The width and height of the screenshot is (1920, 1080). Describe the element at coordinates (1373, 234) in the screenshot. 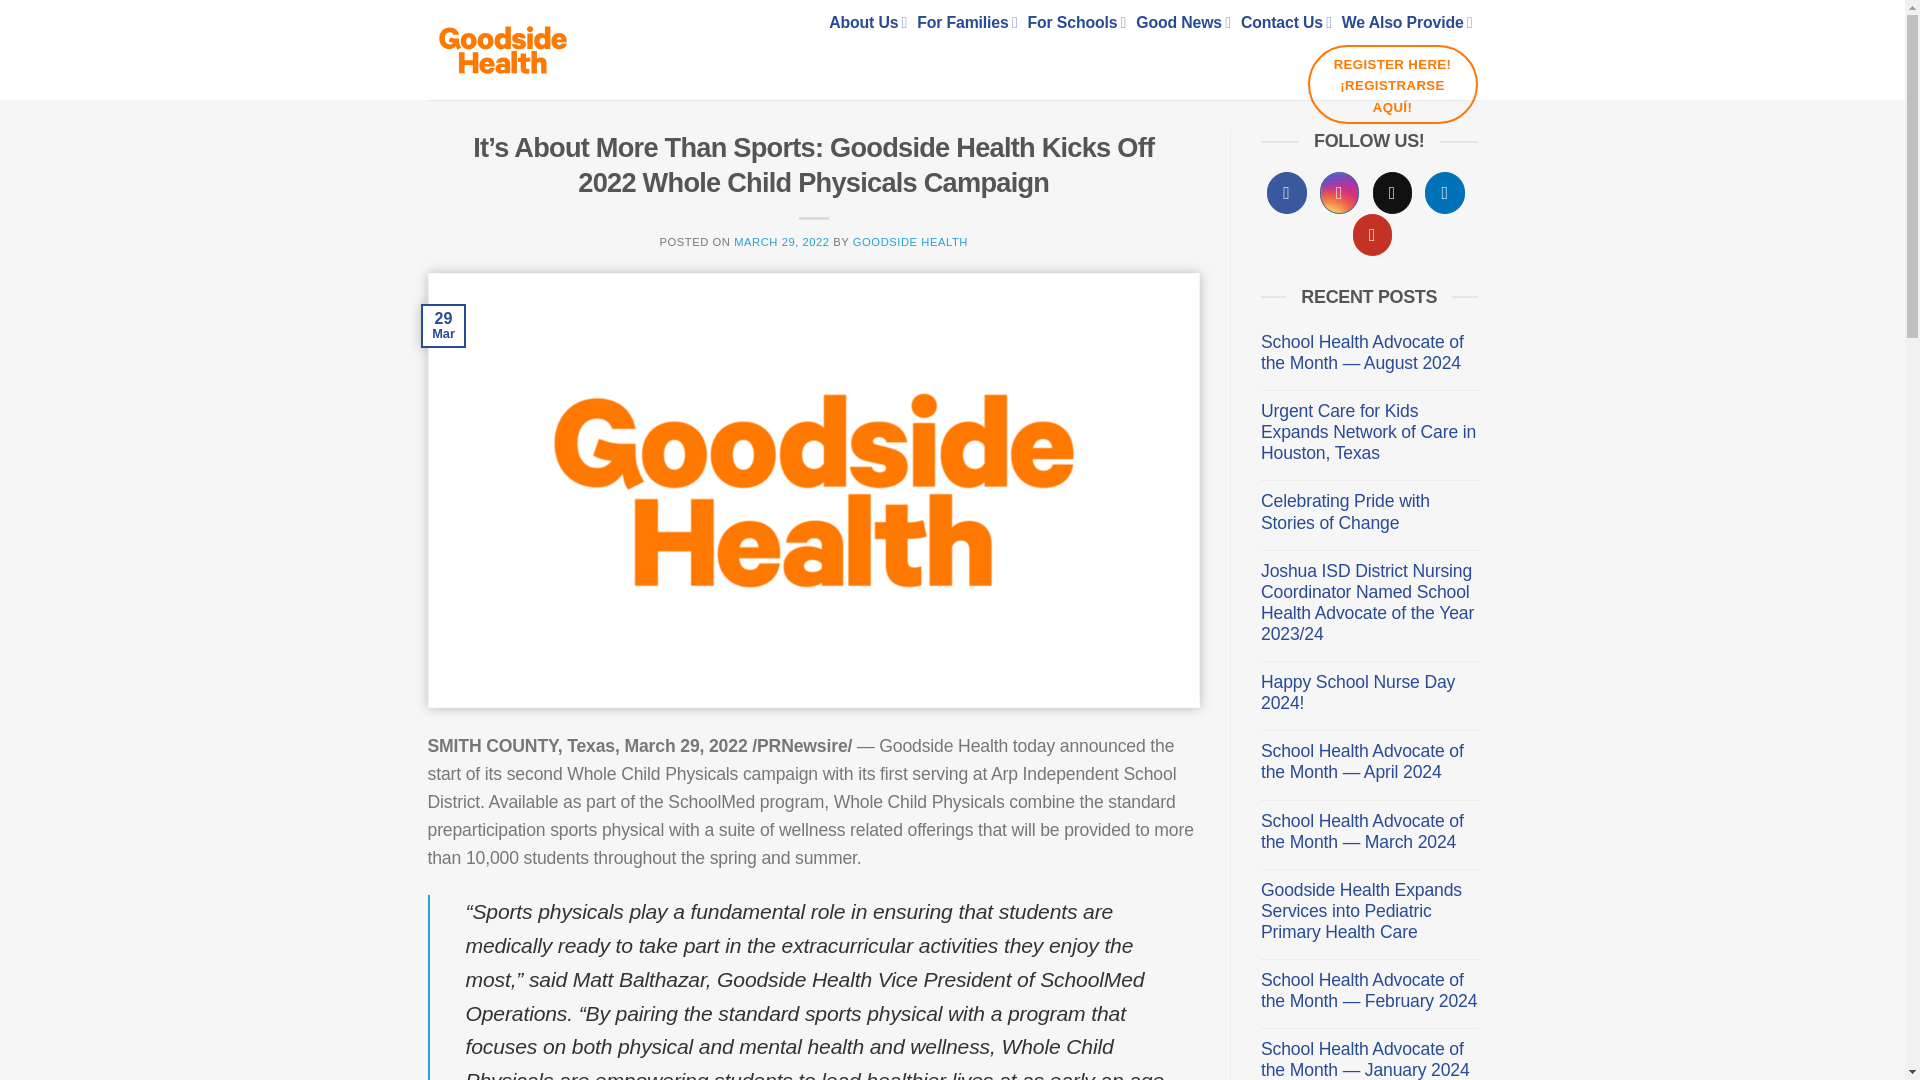

I see `Follow on YouTube` at that location.